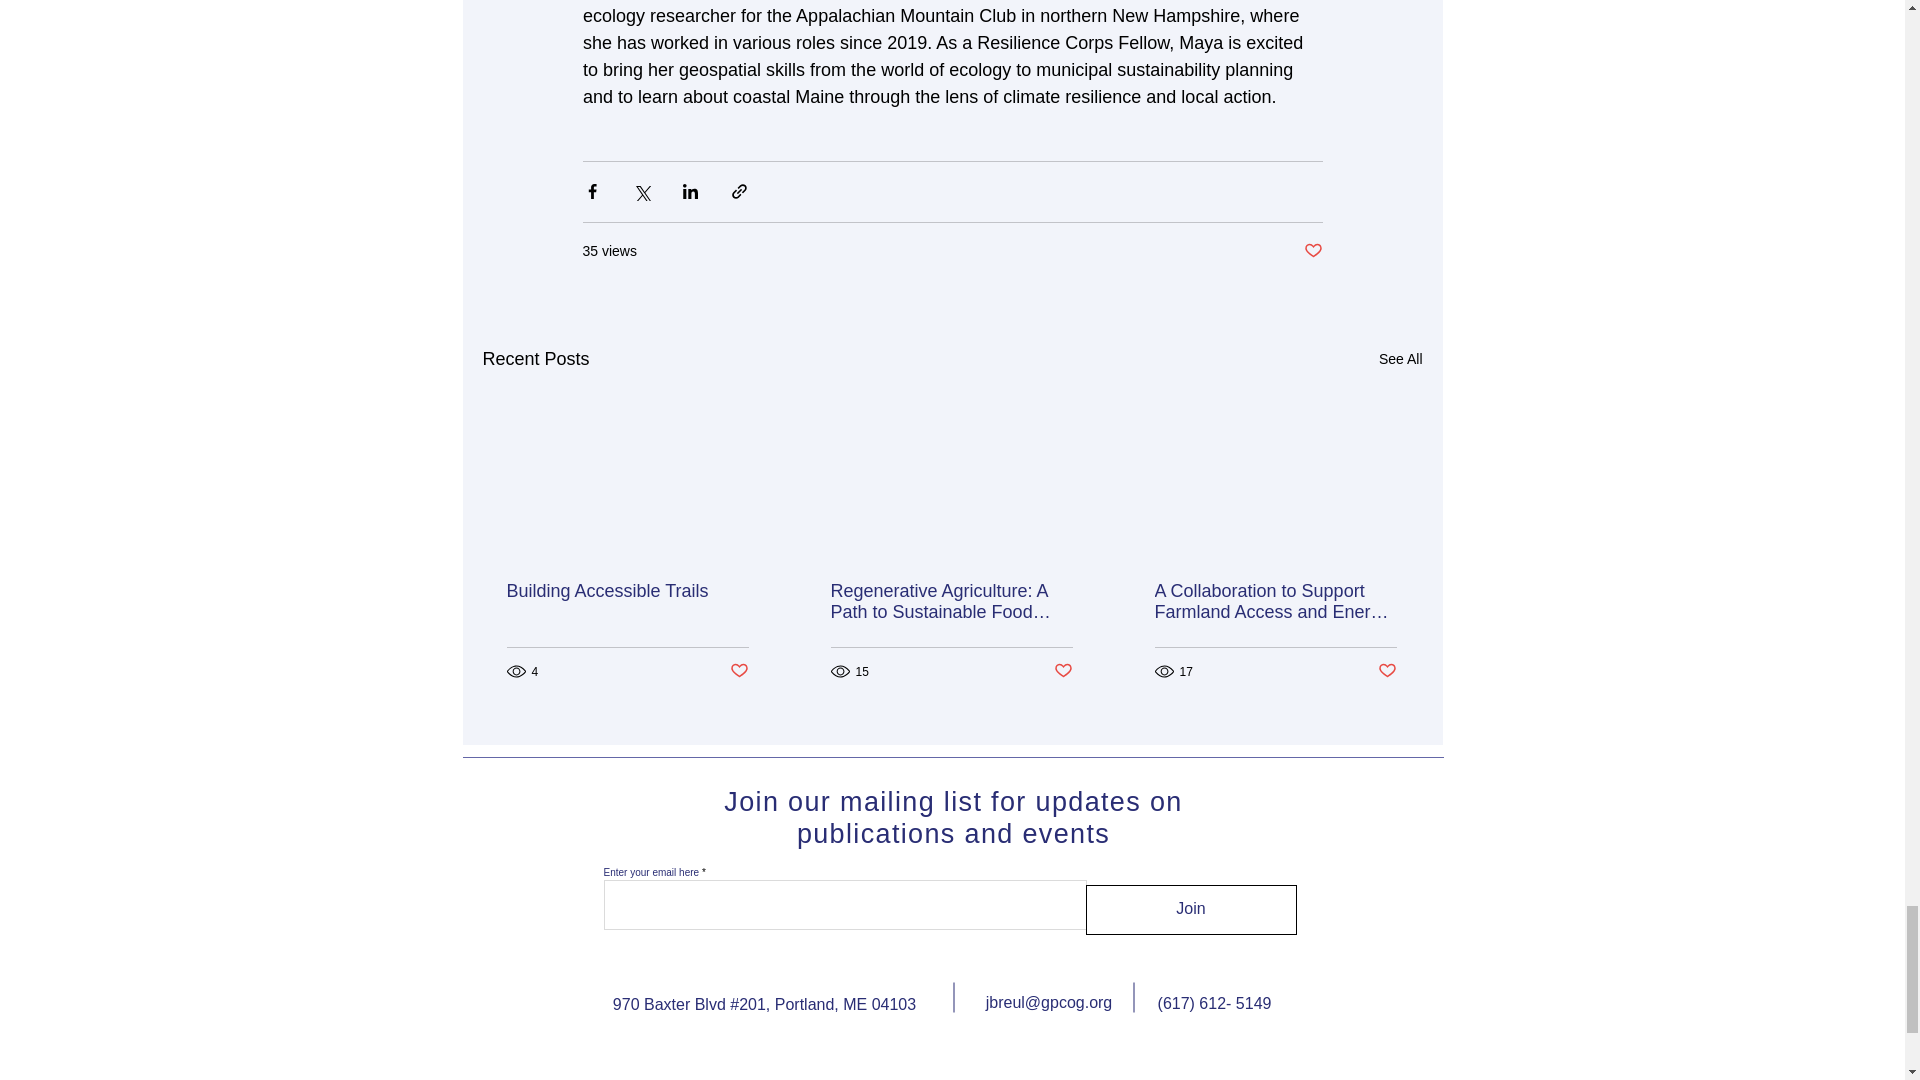 This screenshot has height=1080, width=1920. Describe the element at coordinates (1388, 670) in the screenshot. I see `Post not marked as liked` at that location.